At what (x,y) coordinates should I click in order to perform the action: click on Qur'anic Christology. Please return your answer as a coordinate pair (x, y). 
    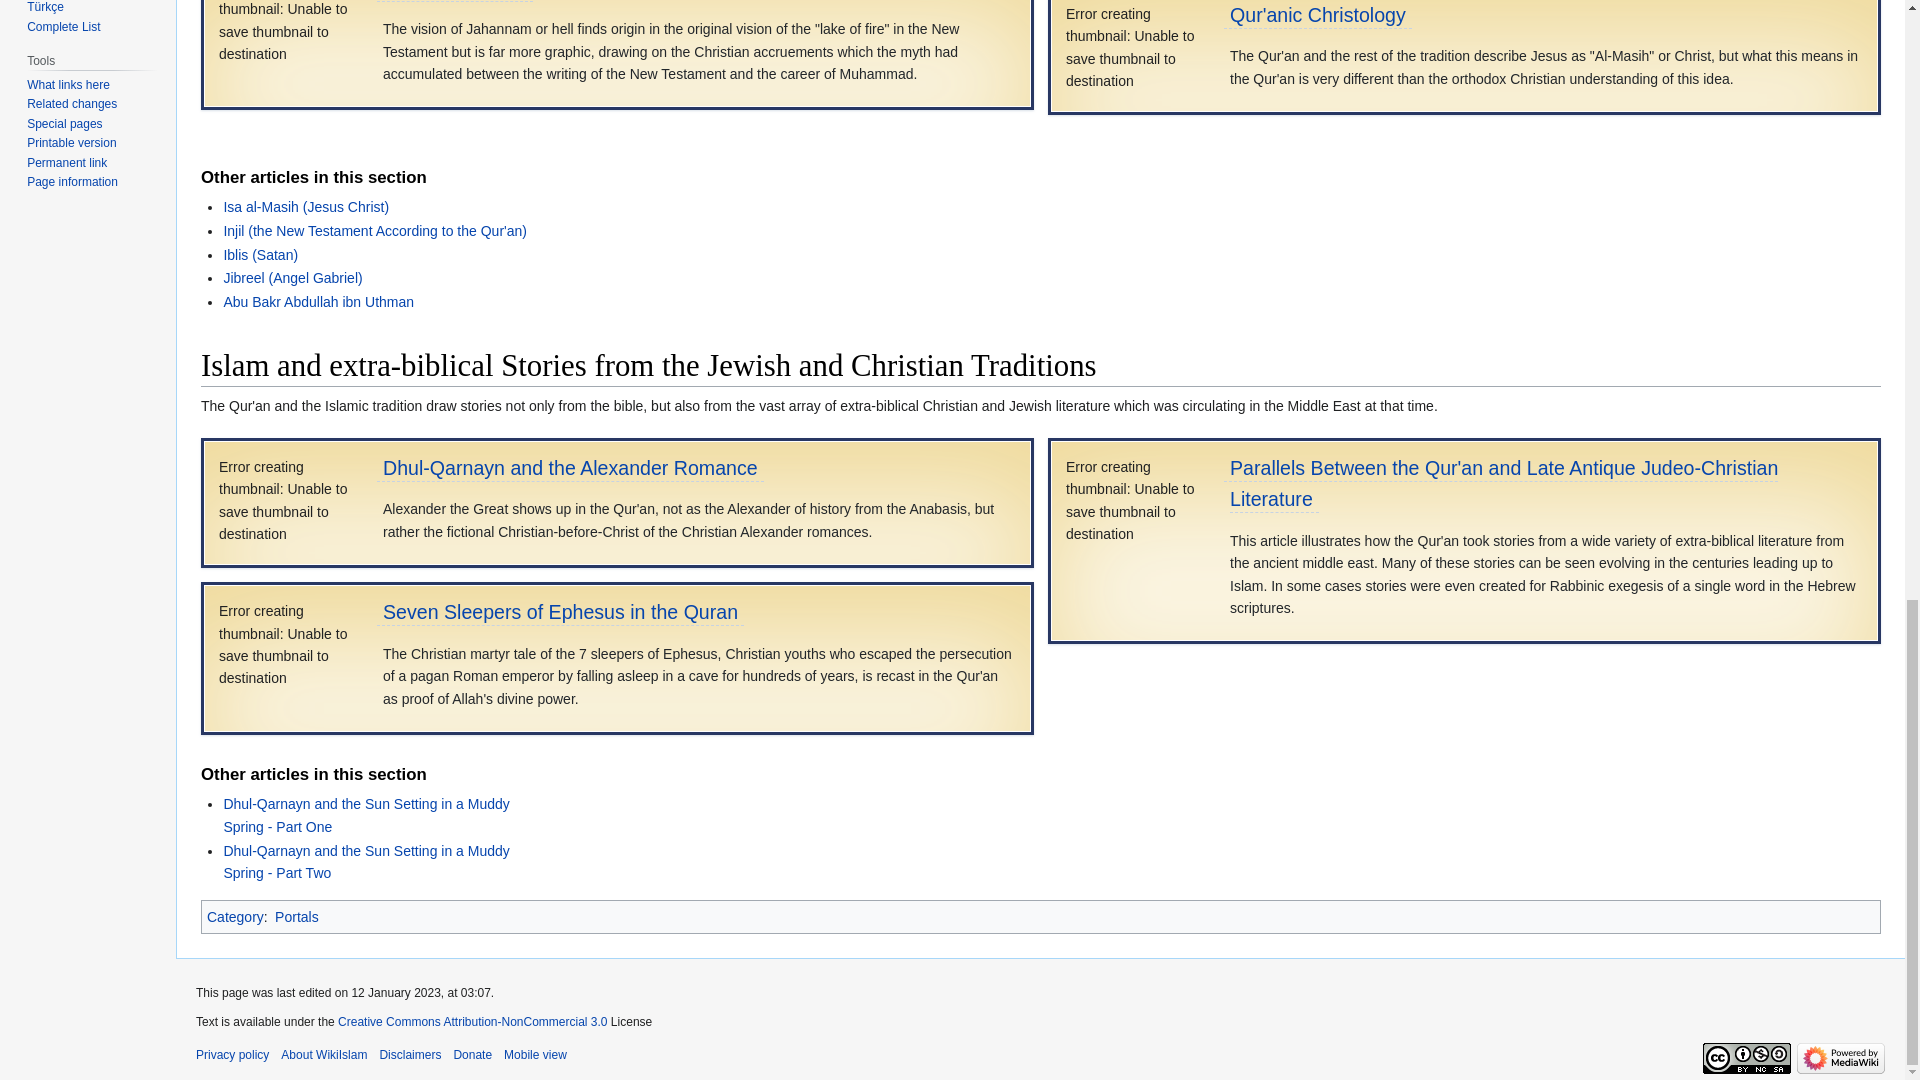
    Looking at the image, I should click on (1318, 14).